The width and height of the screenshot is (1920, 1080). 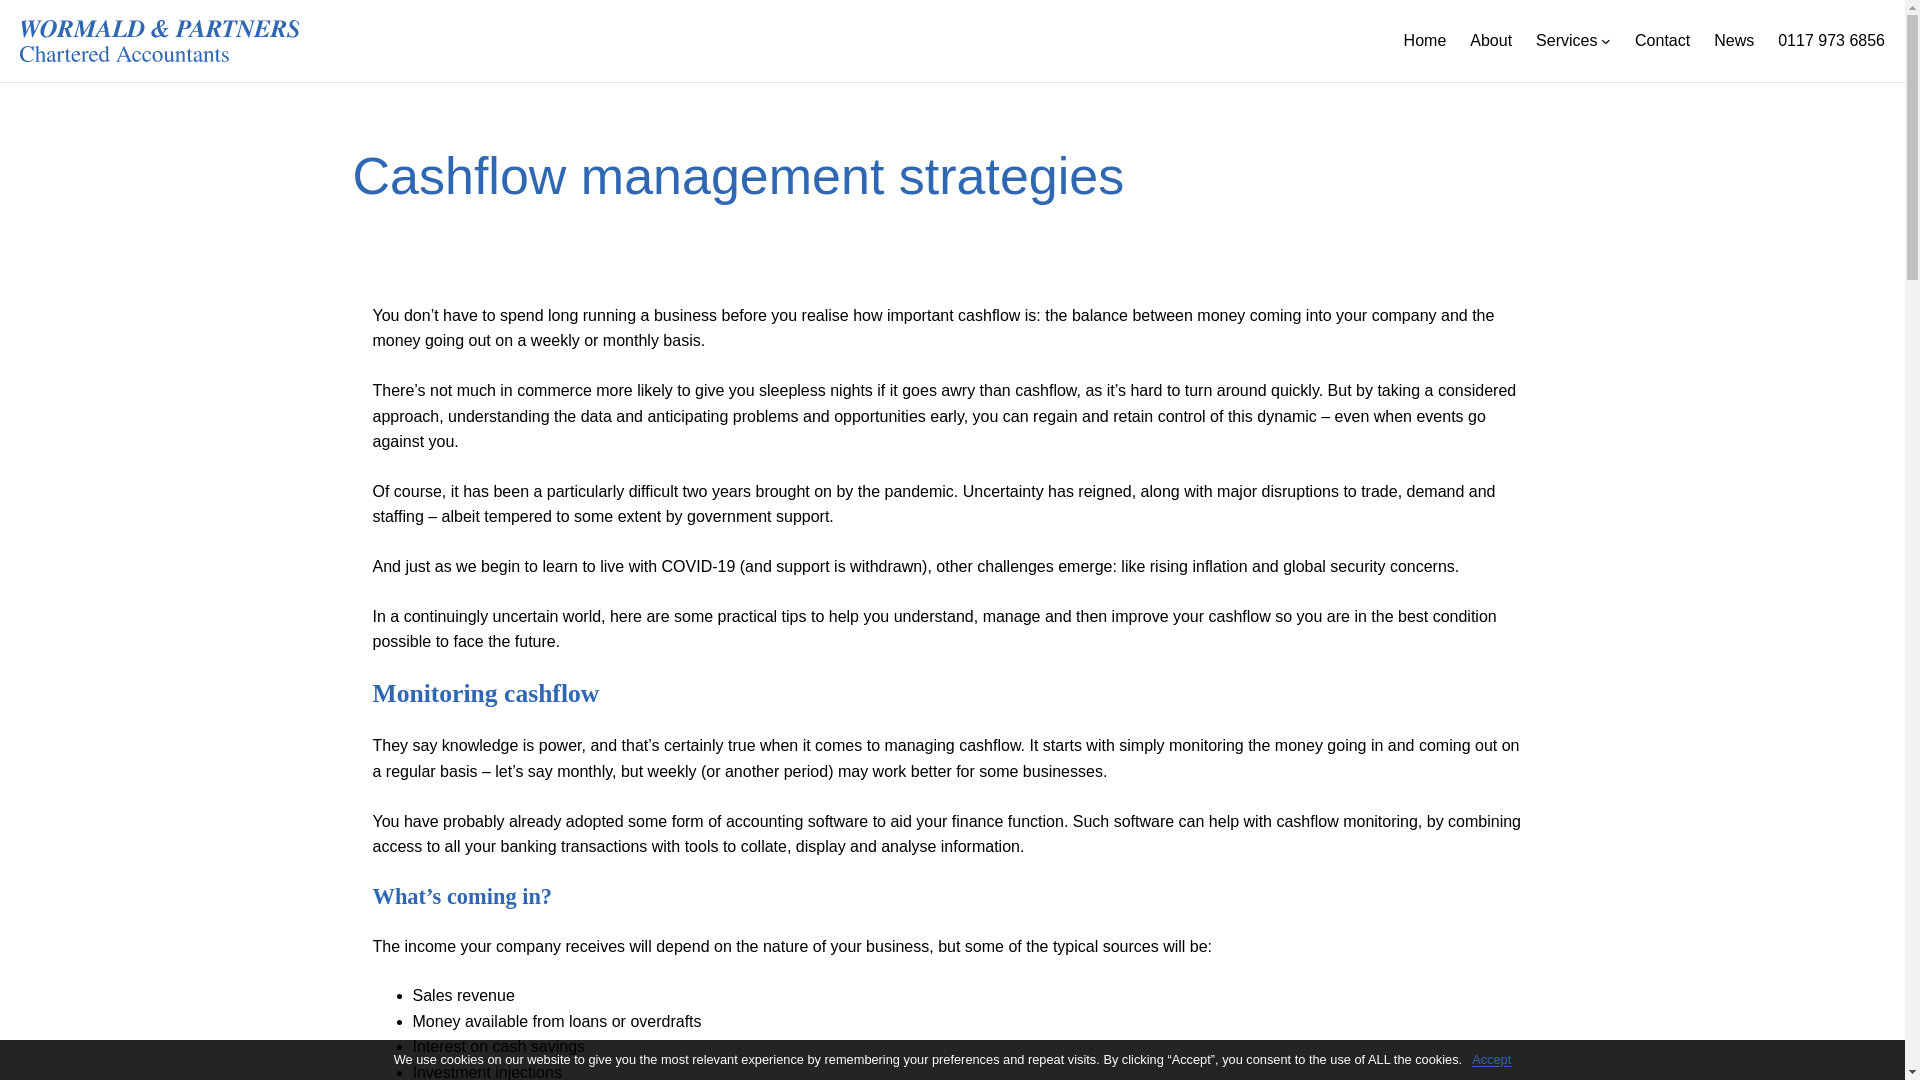 What do you see at coordinates (1831, 41) in the screenshot?
I see `0117 973 6856` at bounding box center [1831, 41].